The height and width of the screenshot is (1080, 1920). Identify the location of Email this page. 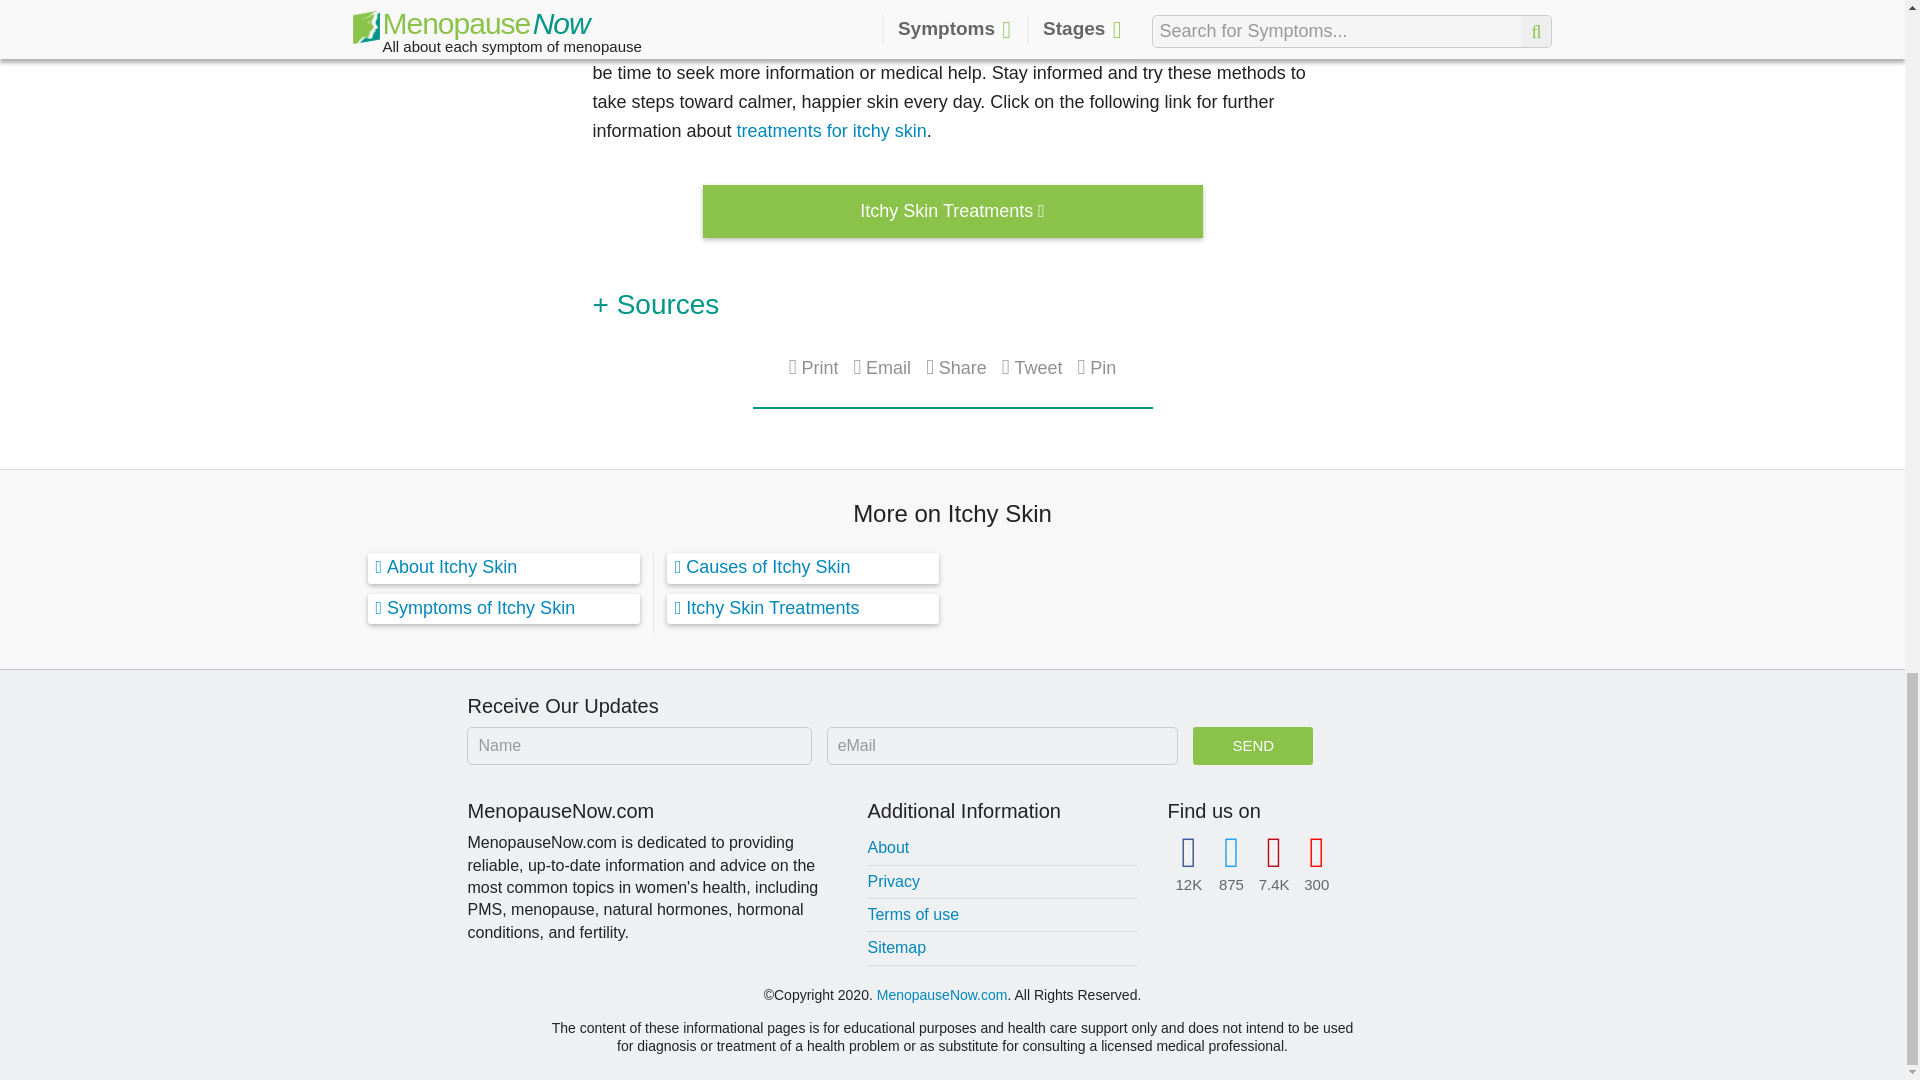
(881, 368).